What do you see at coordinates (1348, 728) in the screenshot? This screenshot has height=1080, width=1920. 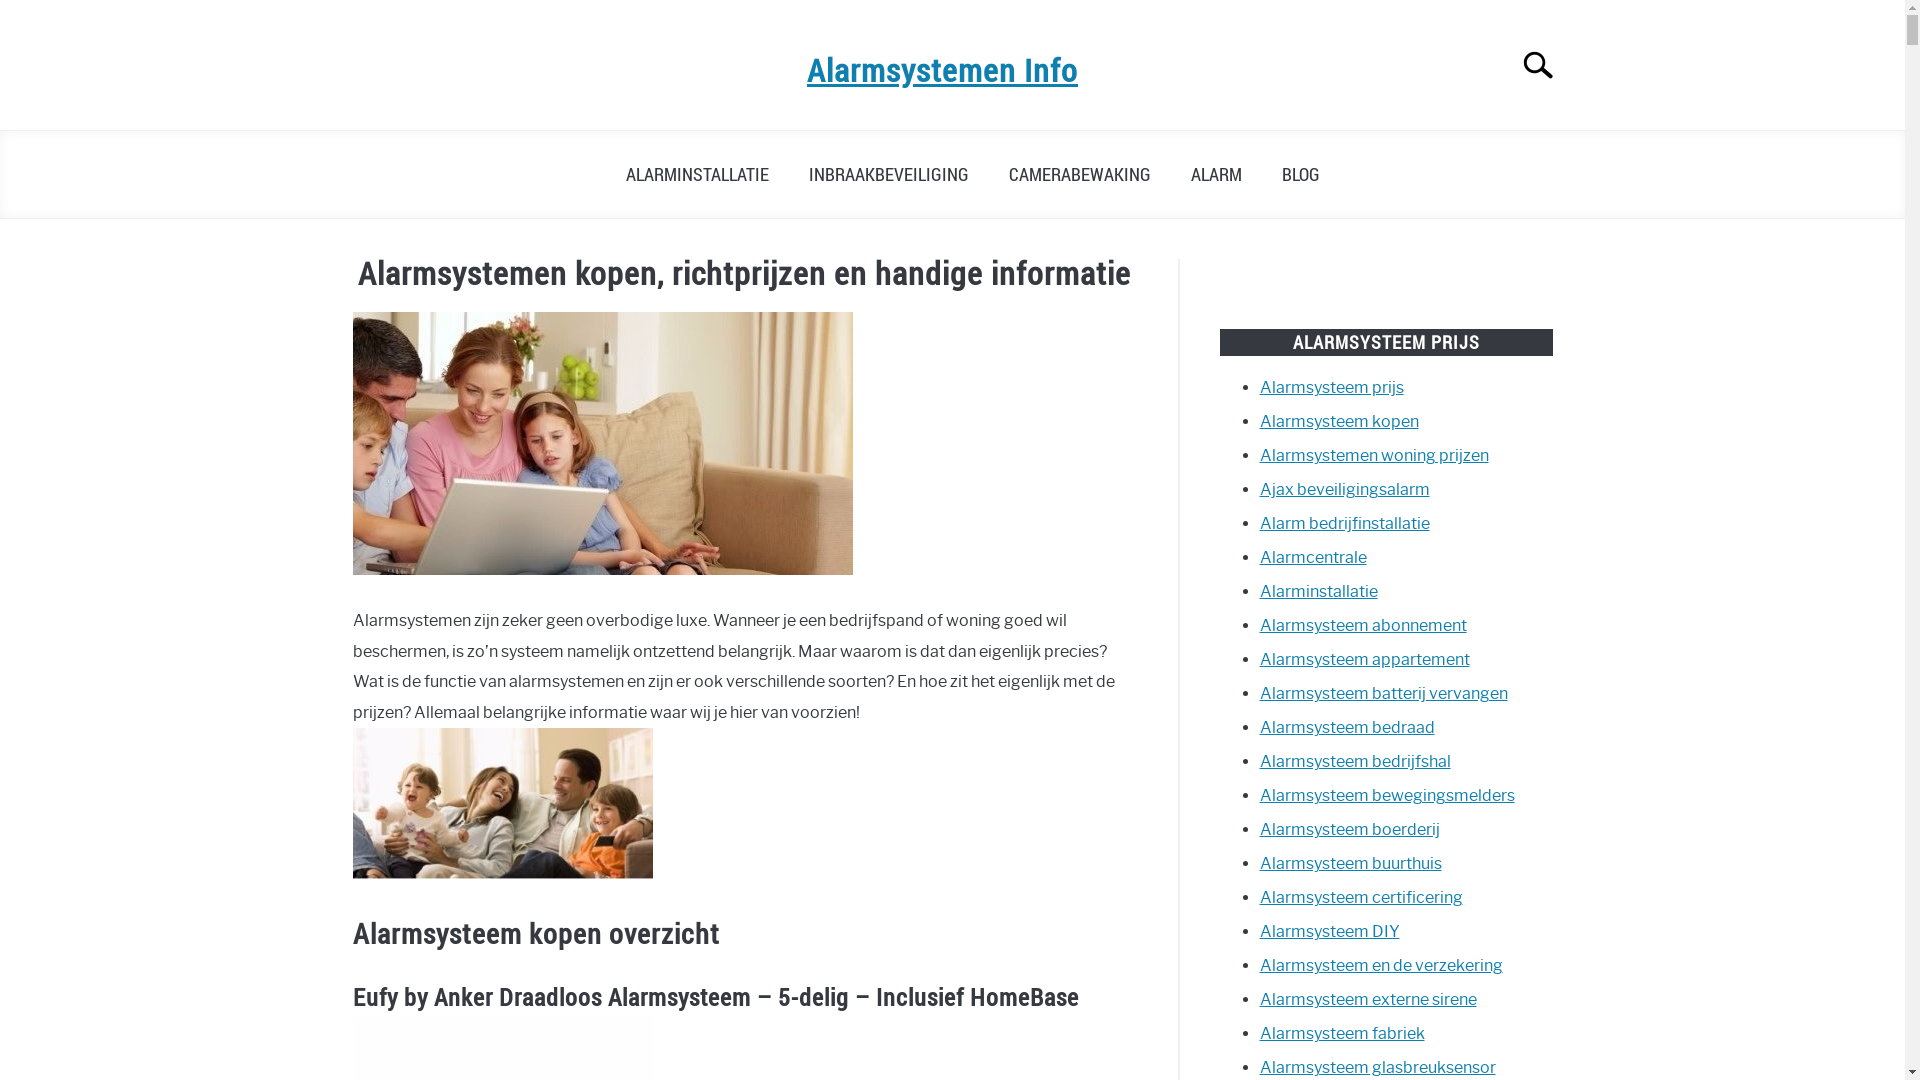 I see `Alarmsysteem bedraad` at bounding box center [1348, 728].